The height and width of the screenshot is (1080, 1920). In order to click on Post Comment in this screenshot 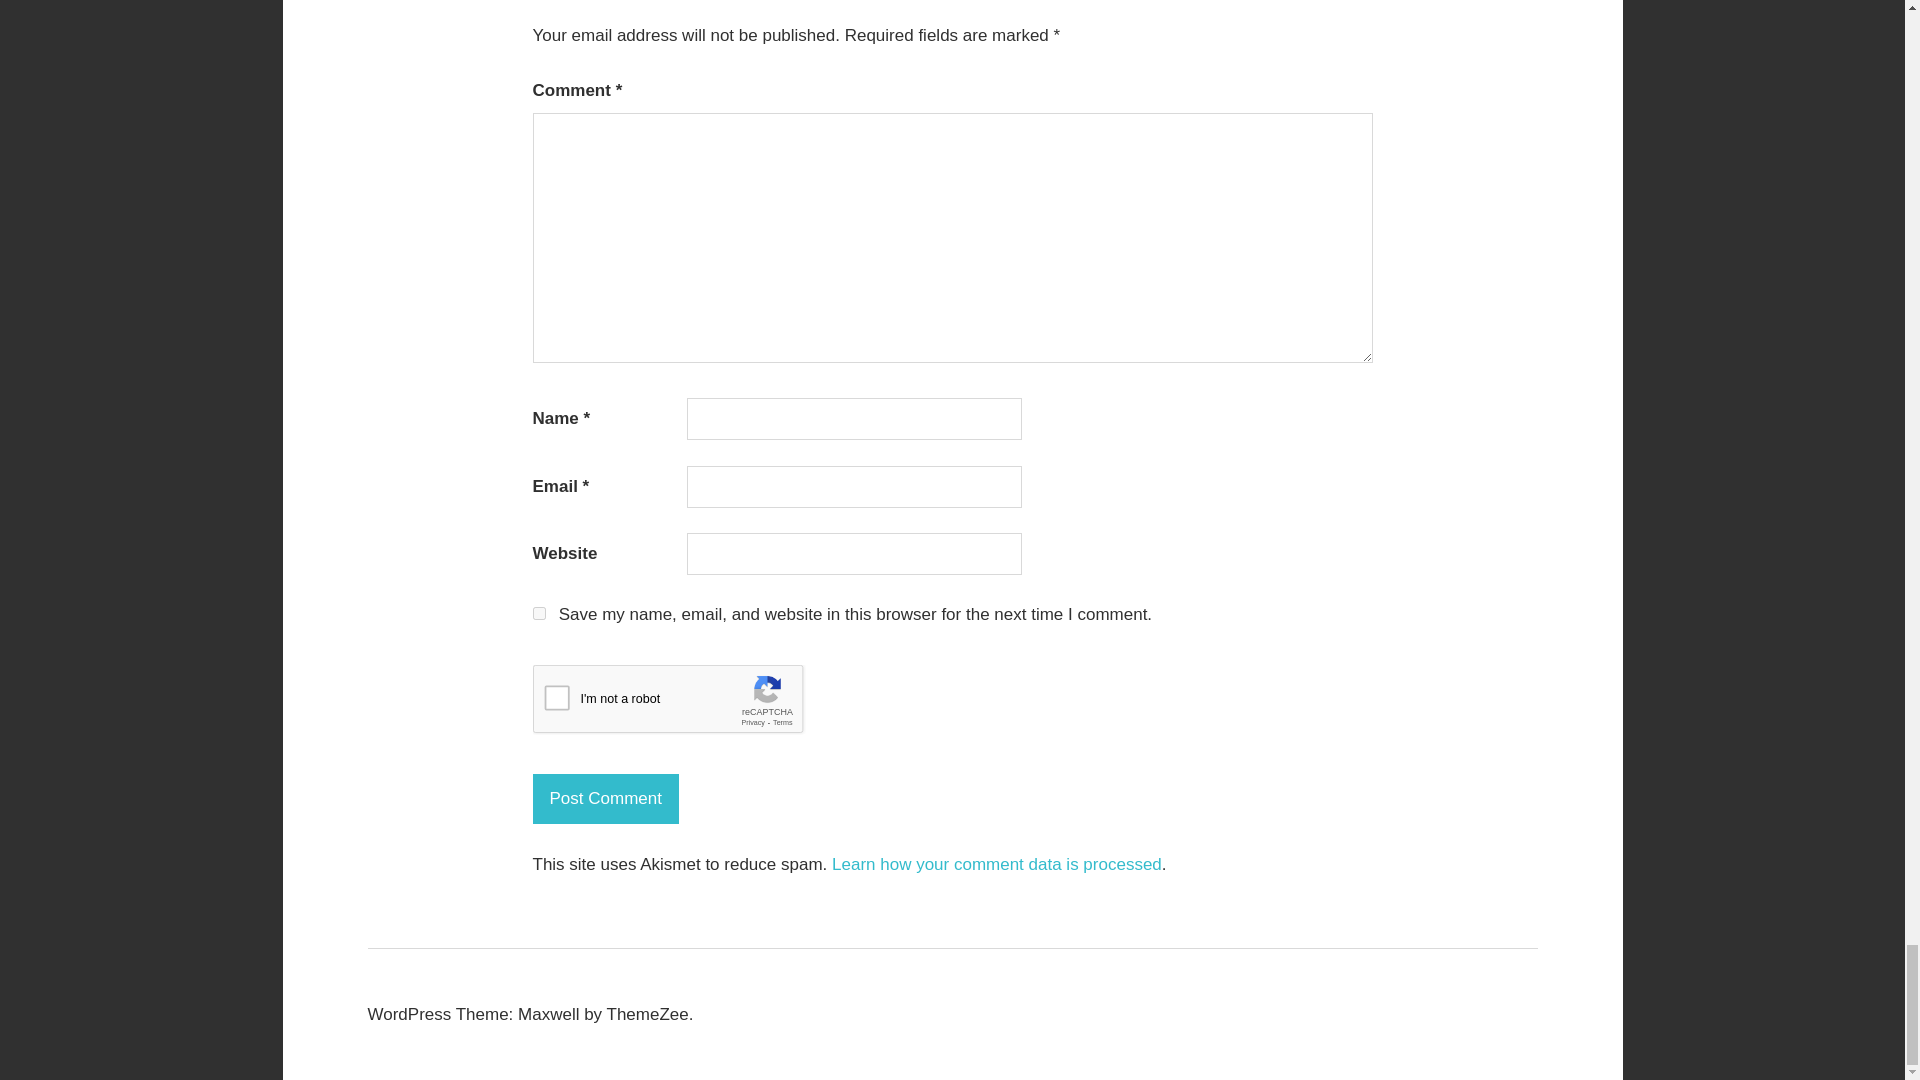, I will do `click(604, 799)`.